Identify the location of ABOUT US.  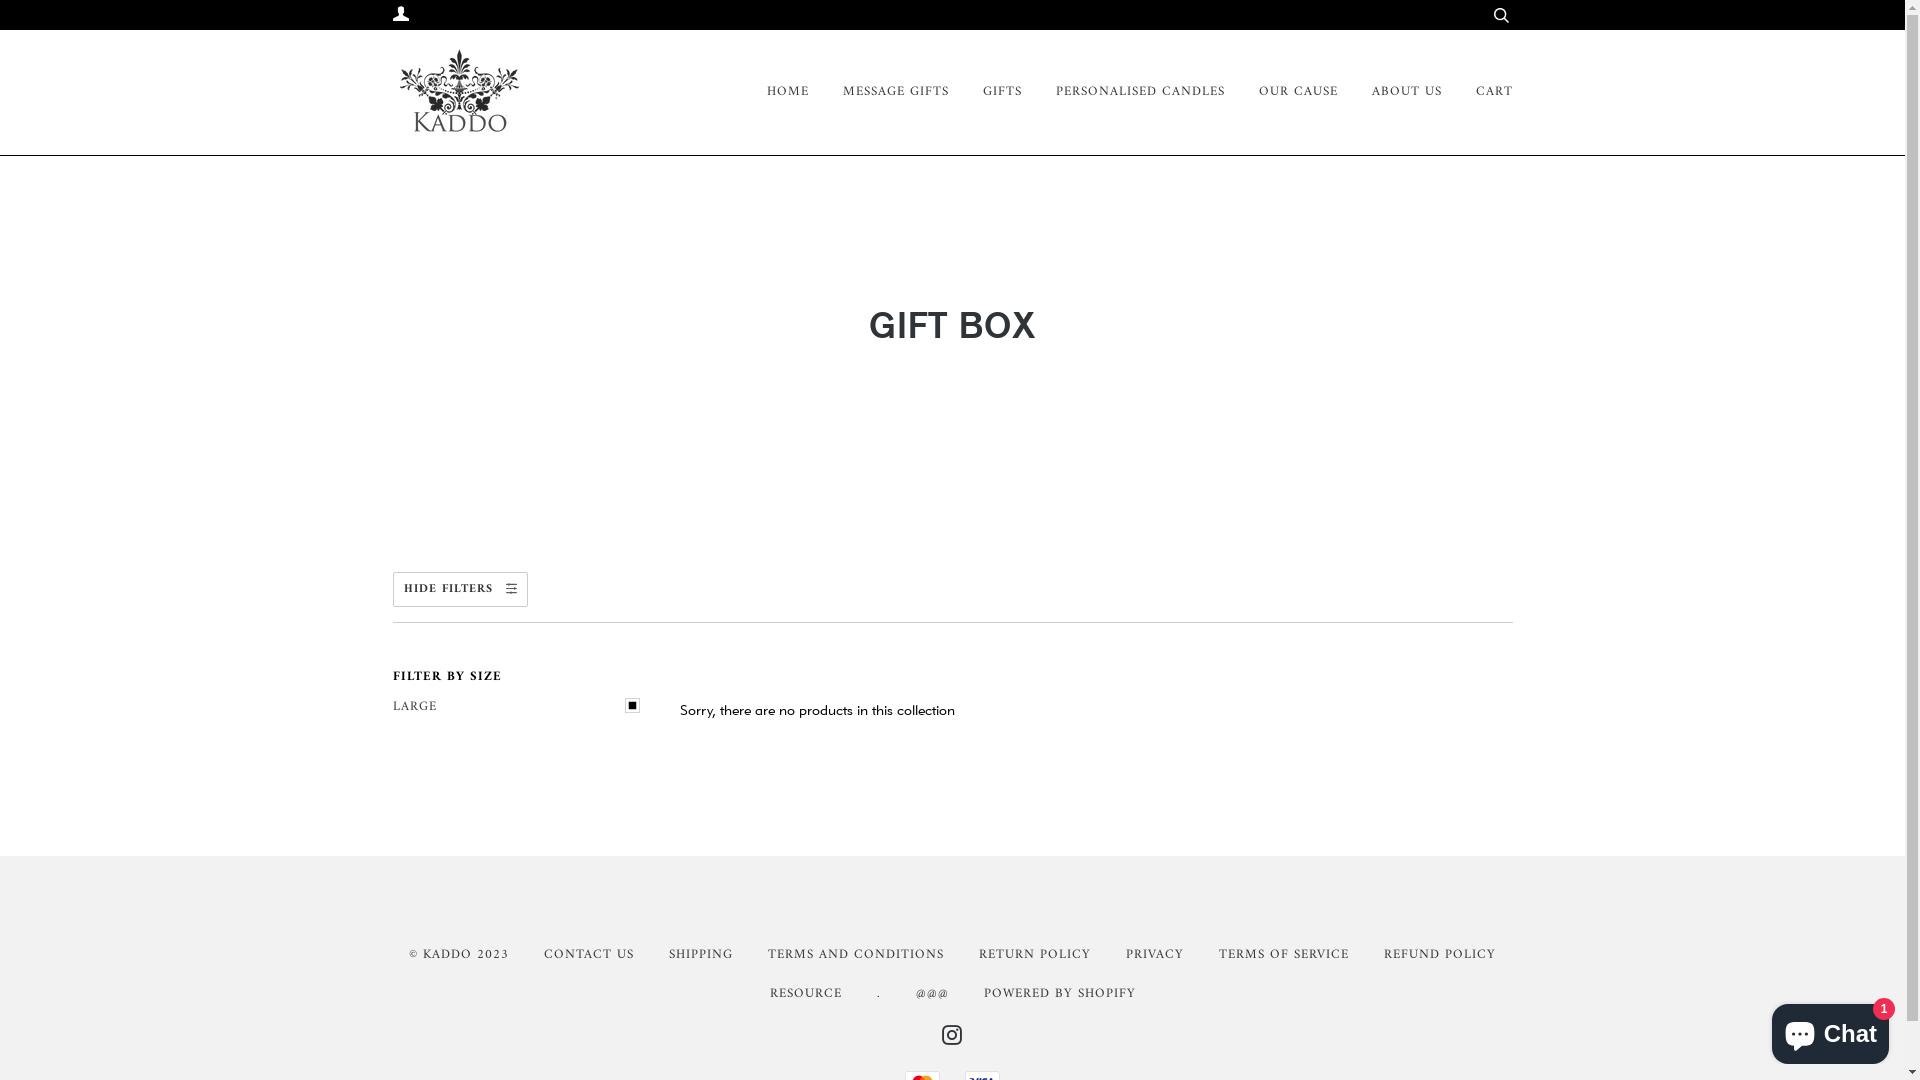
(1392, 93).